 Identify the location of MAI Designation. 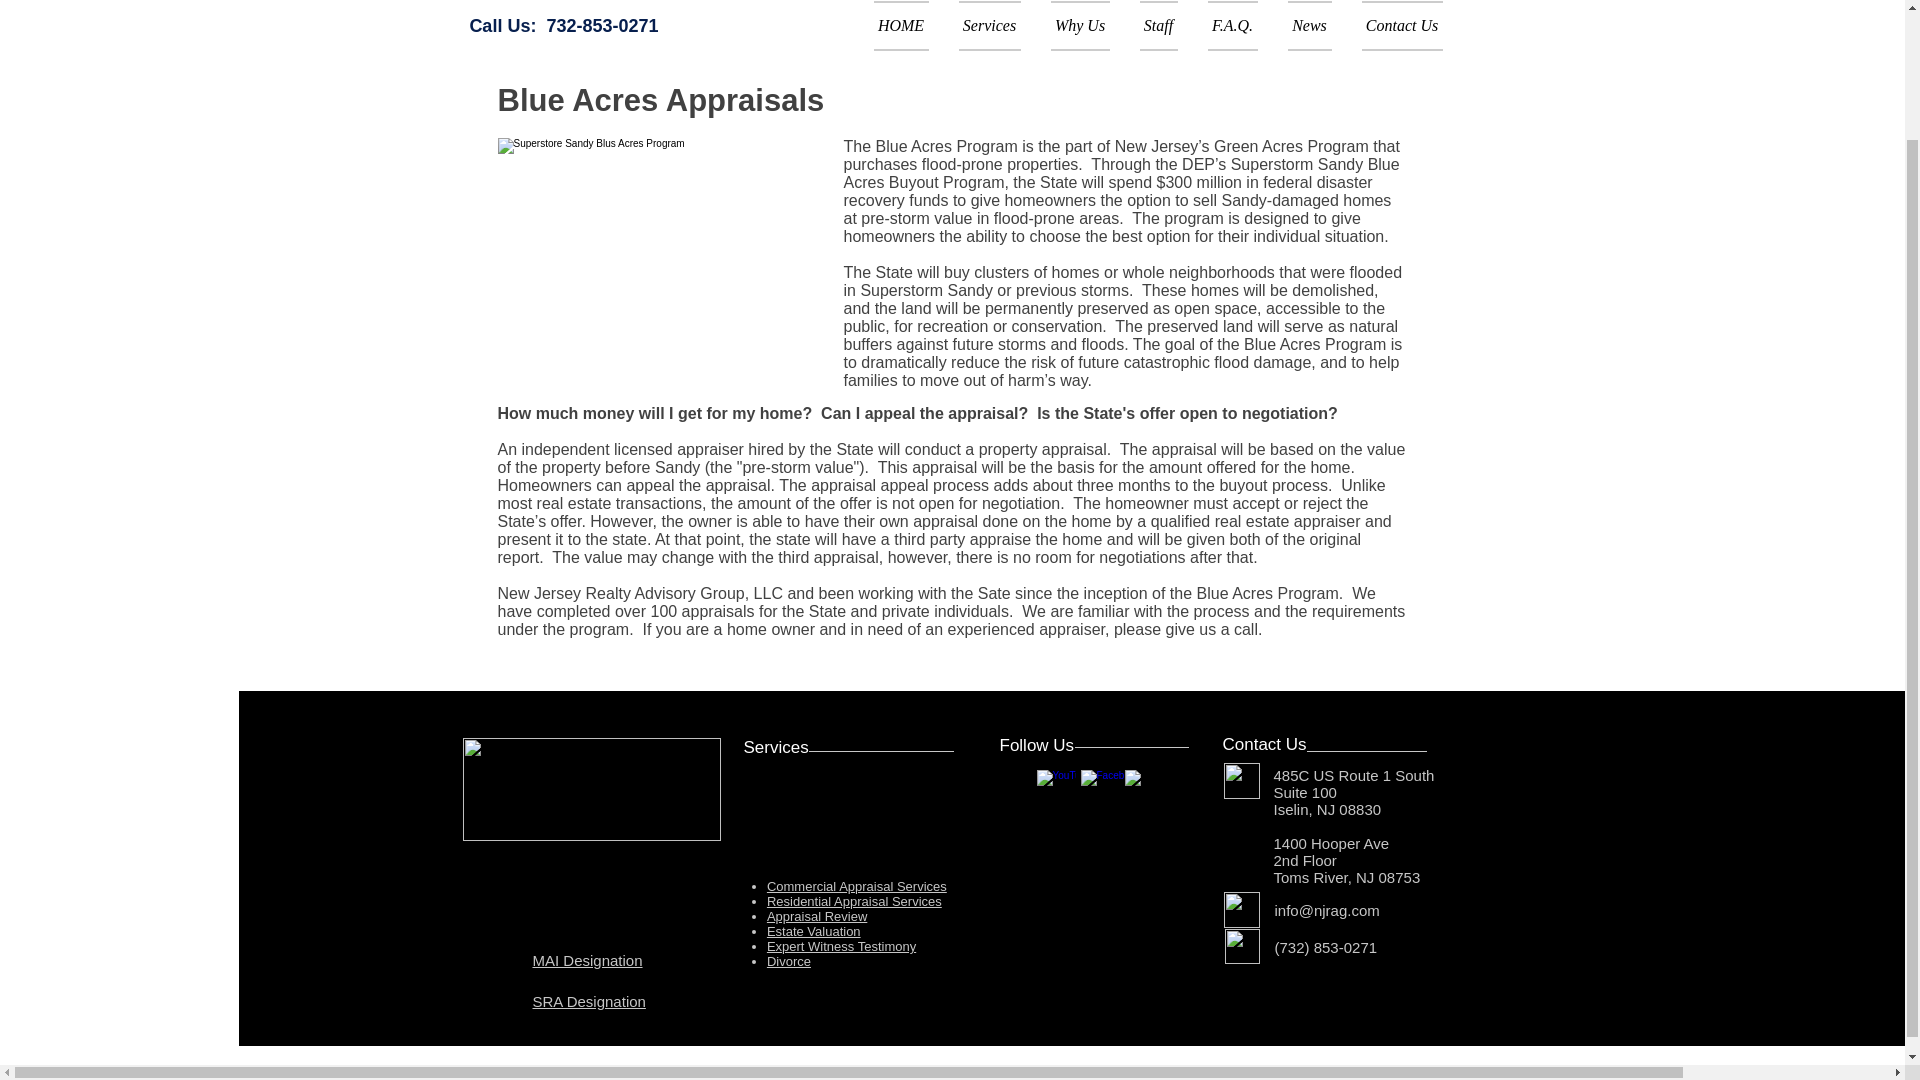
(586, 960).